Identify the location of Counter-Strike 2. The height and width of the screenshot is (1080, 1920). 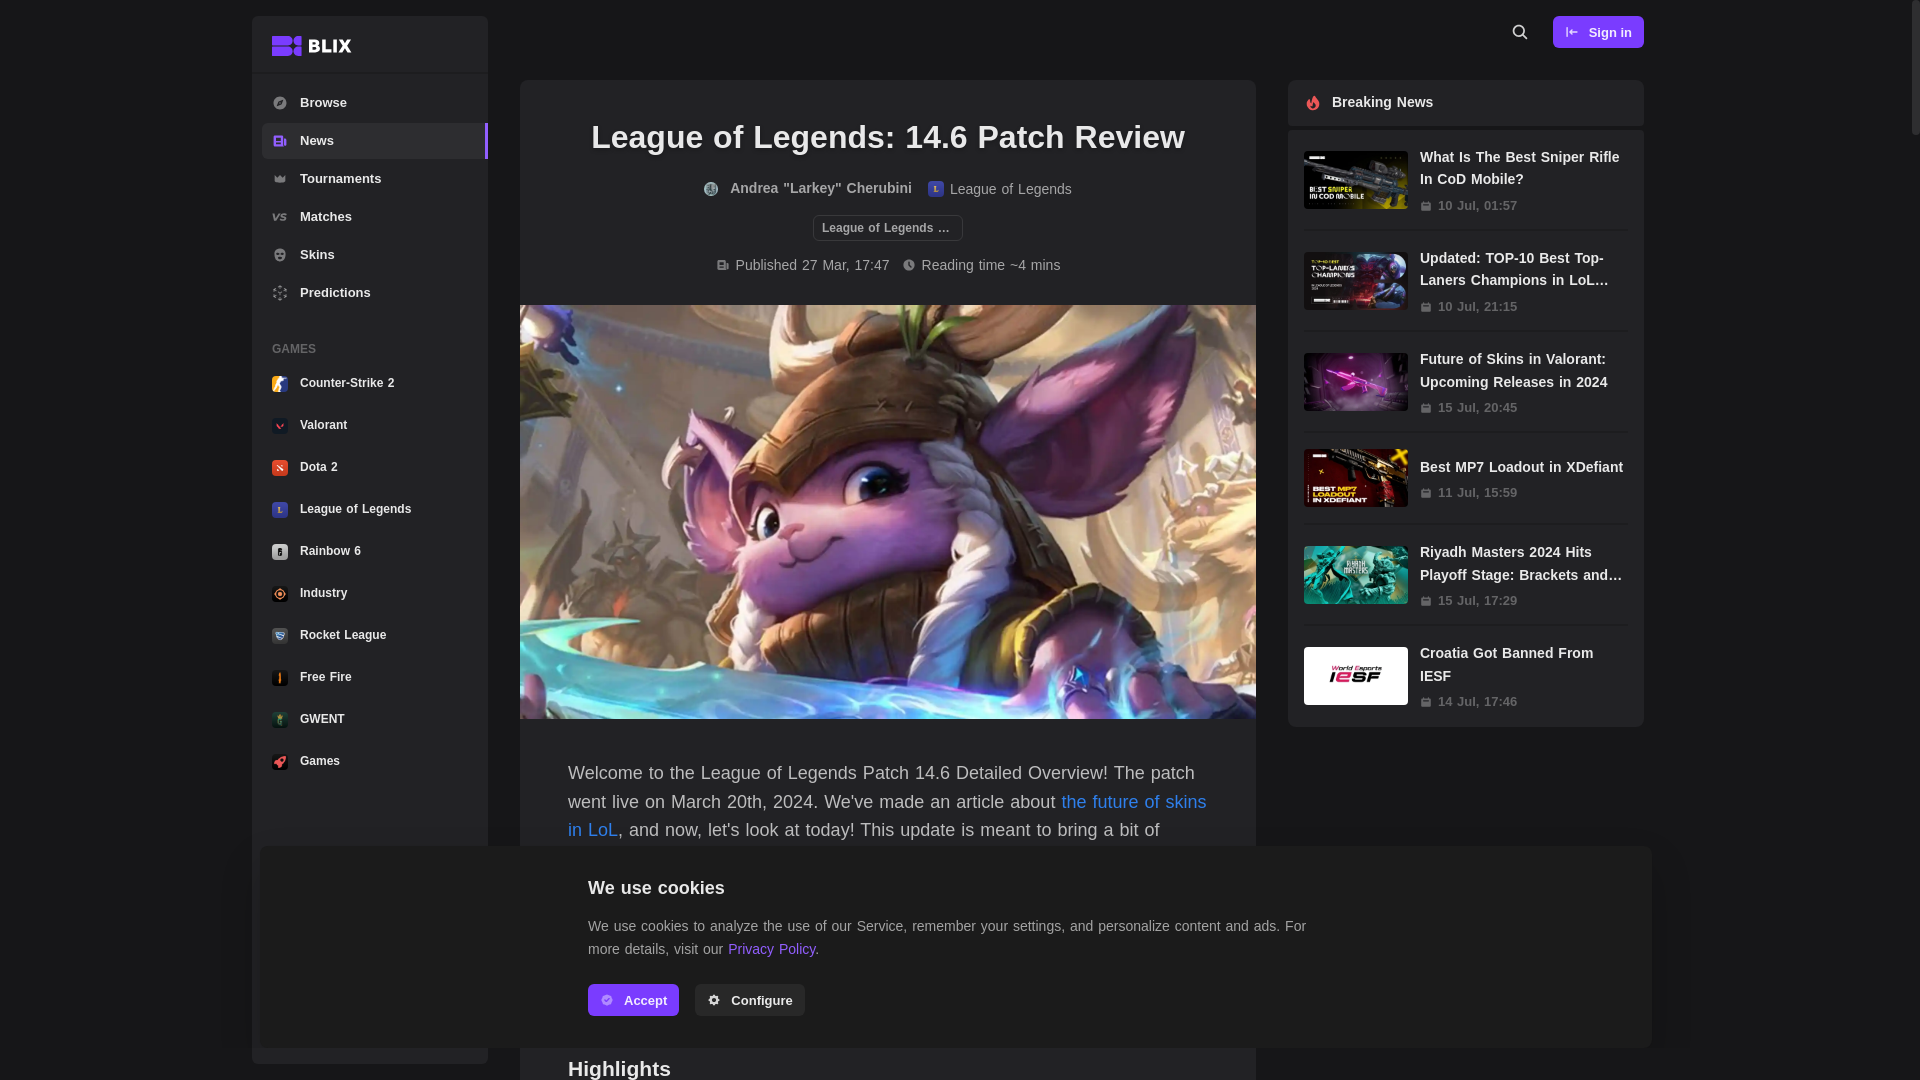
(808, 188).